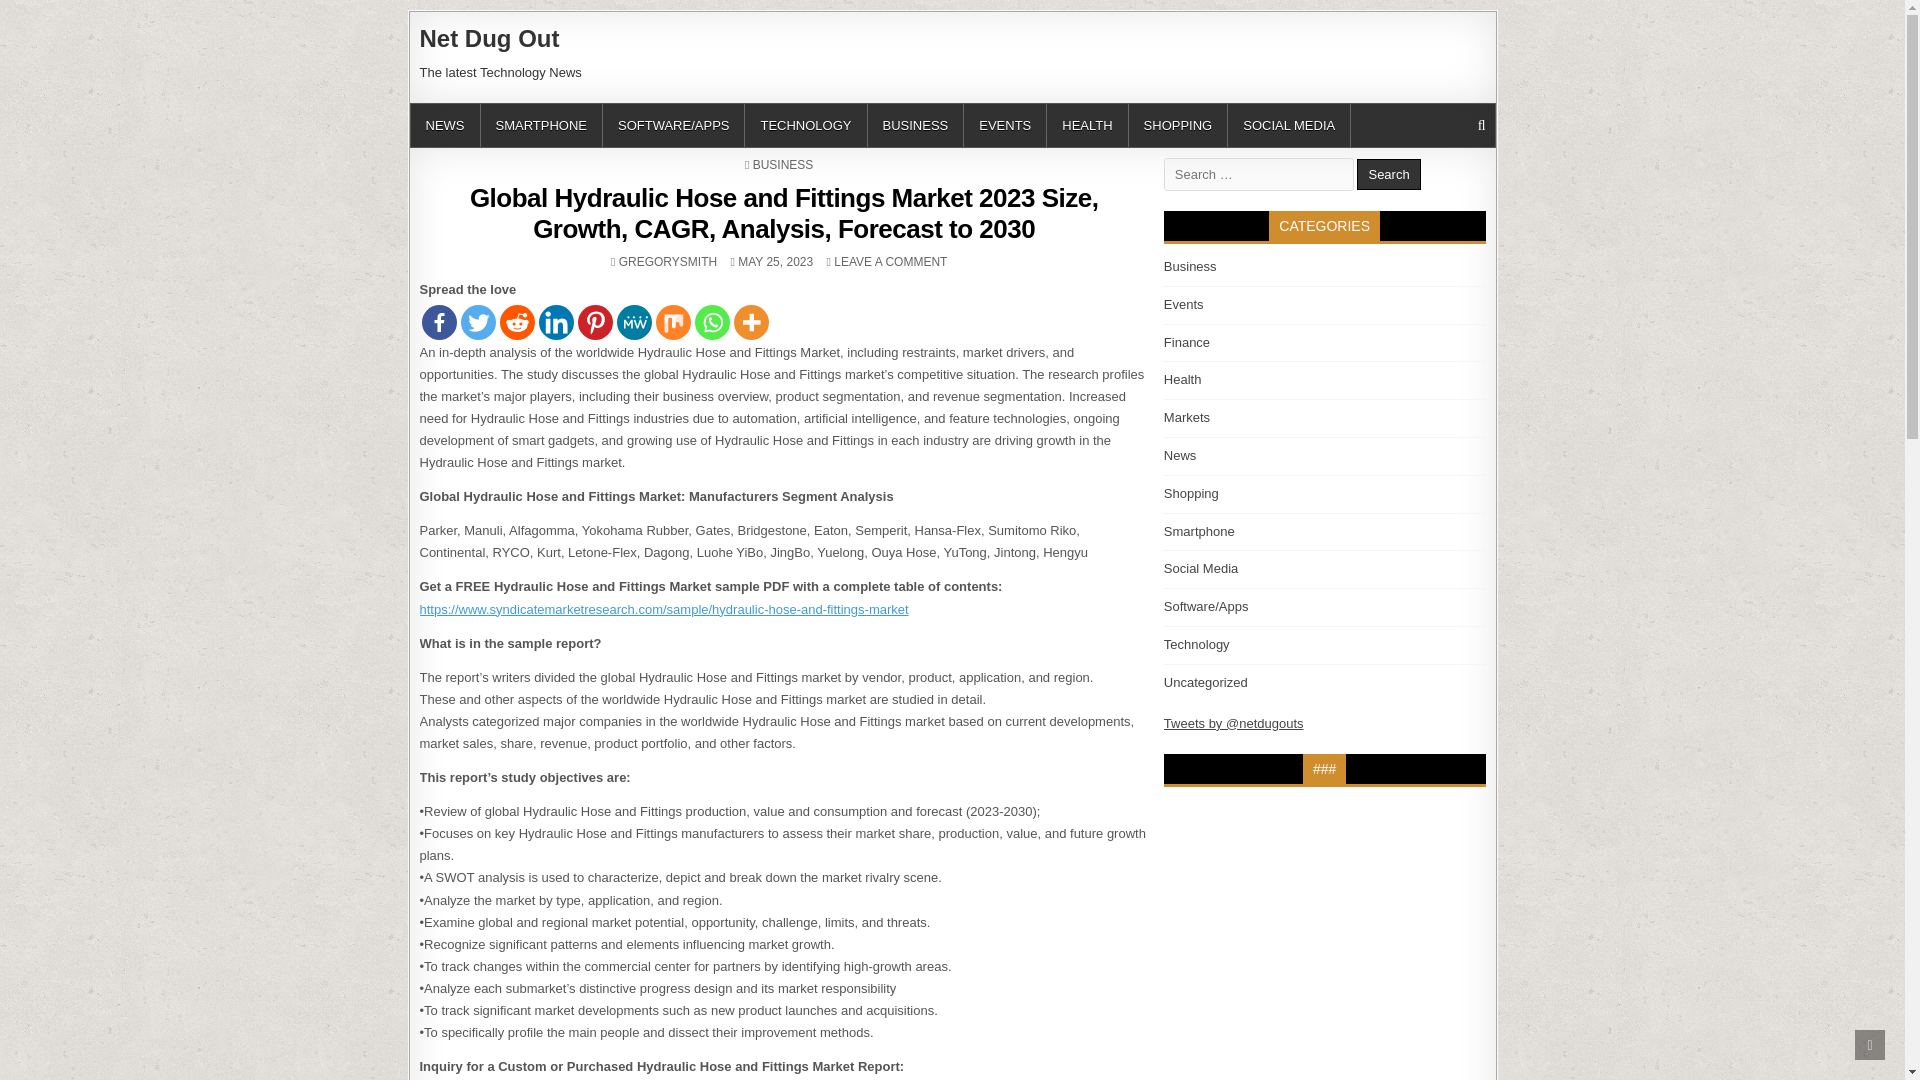 This screenshot has height=1080, width=1920. What do you see at coordinates (1178, 124) in the screenshot?
I see `Pinterest` at bounding box center [1178, 124].